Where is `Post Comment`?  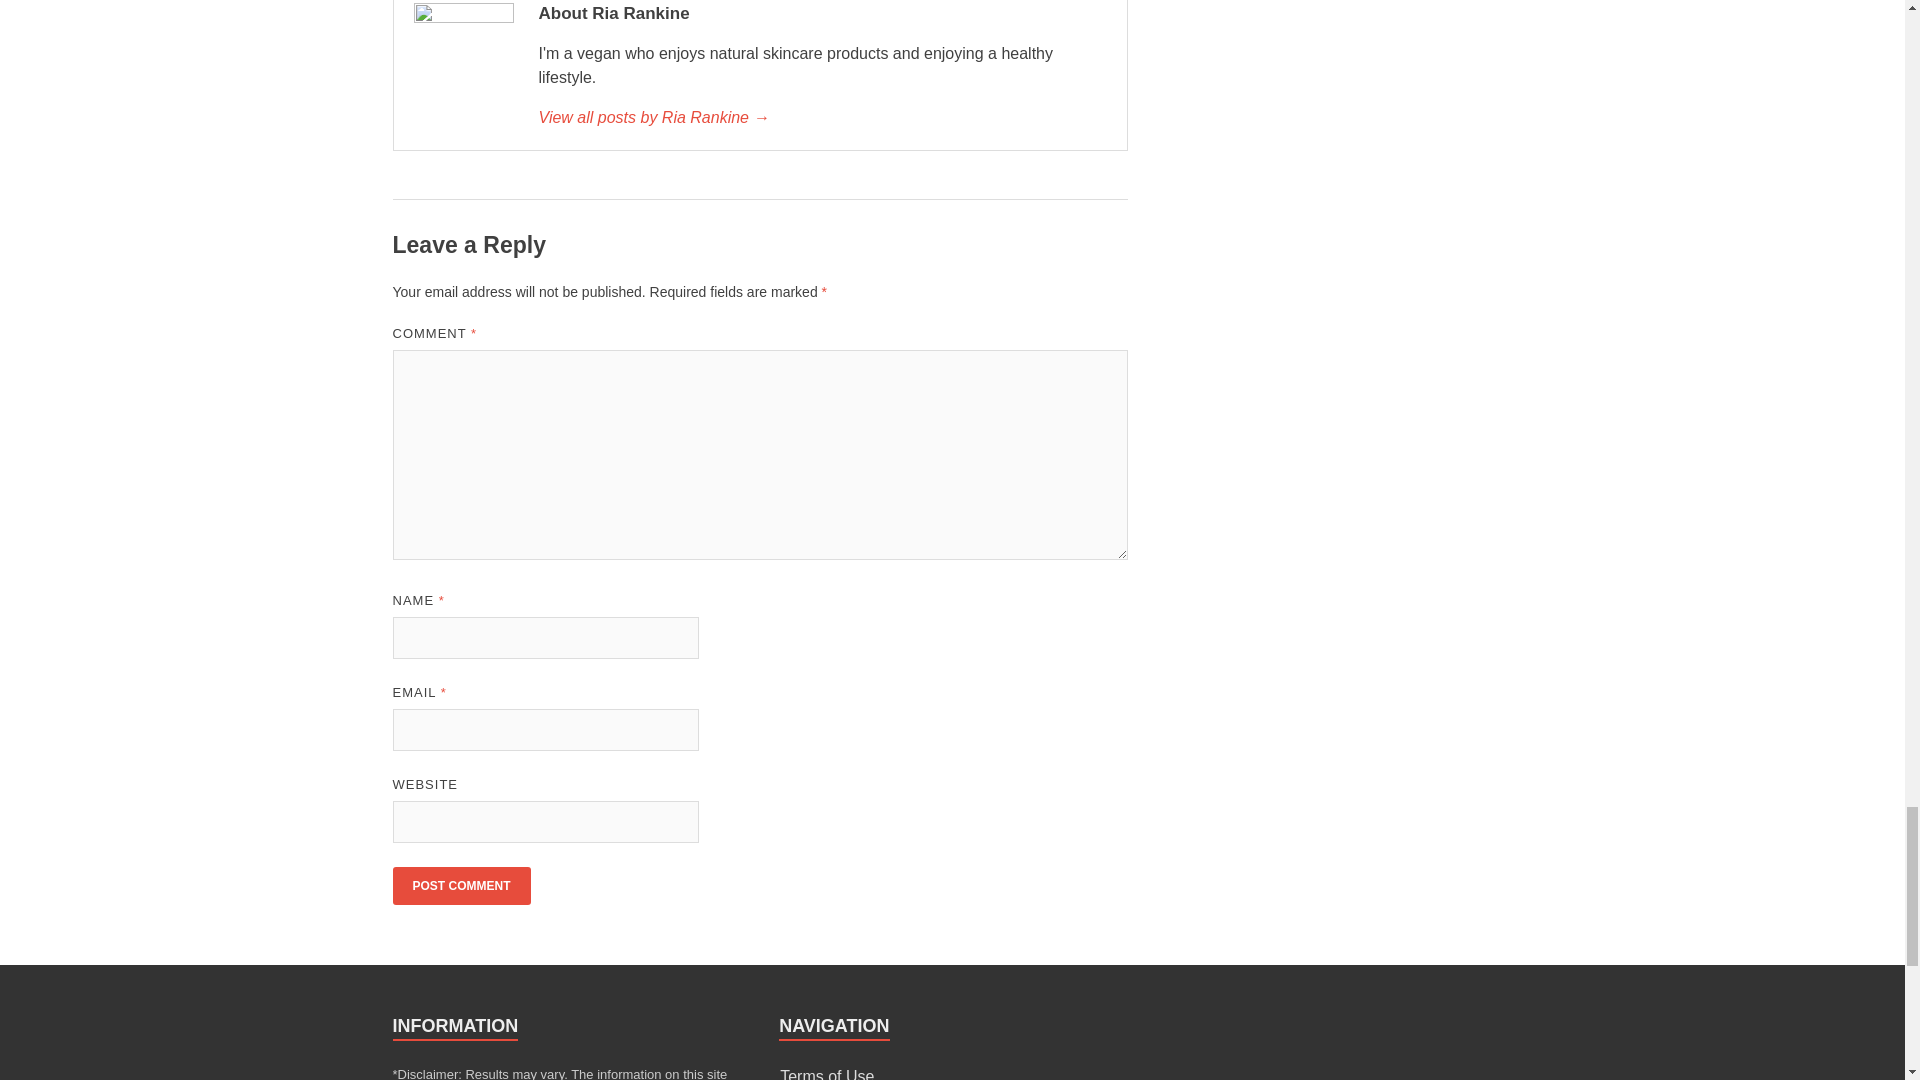 Post Comment is located at coordinates (460, 886).